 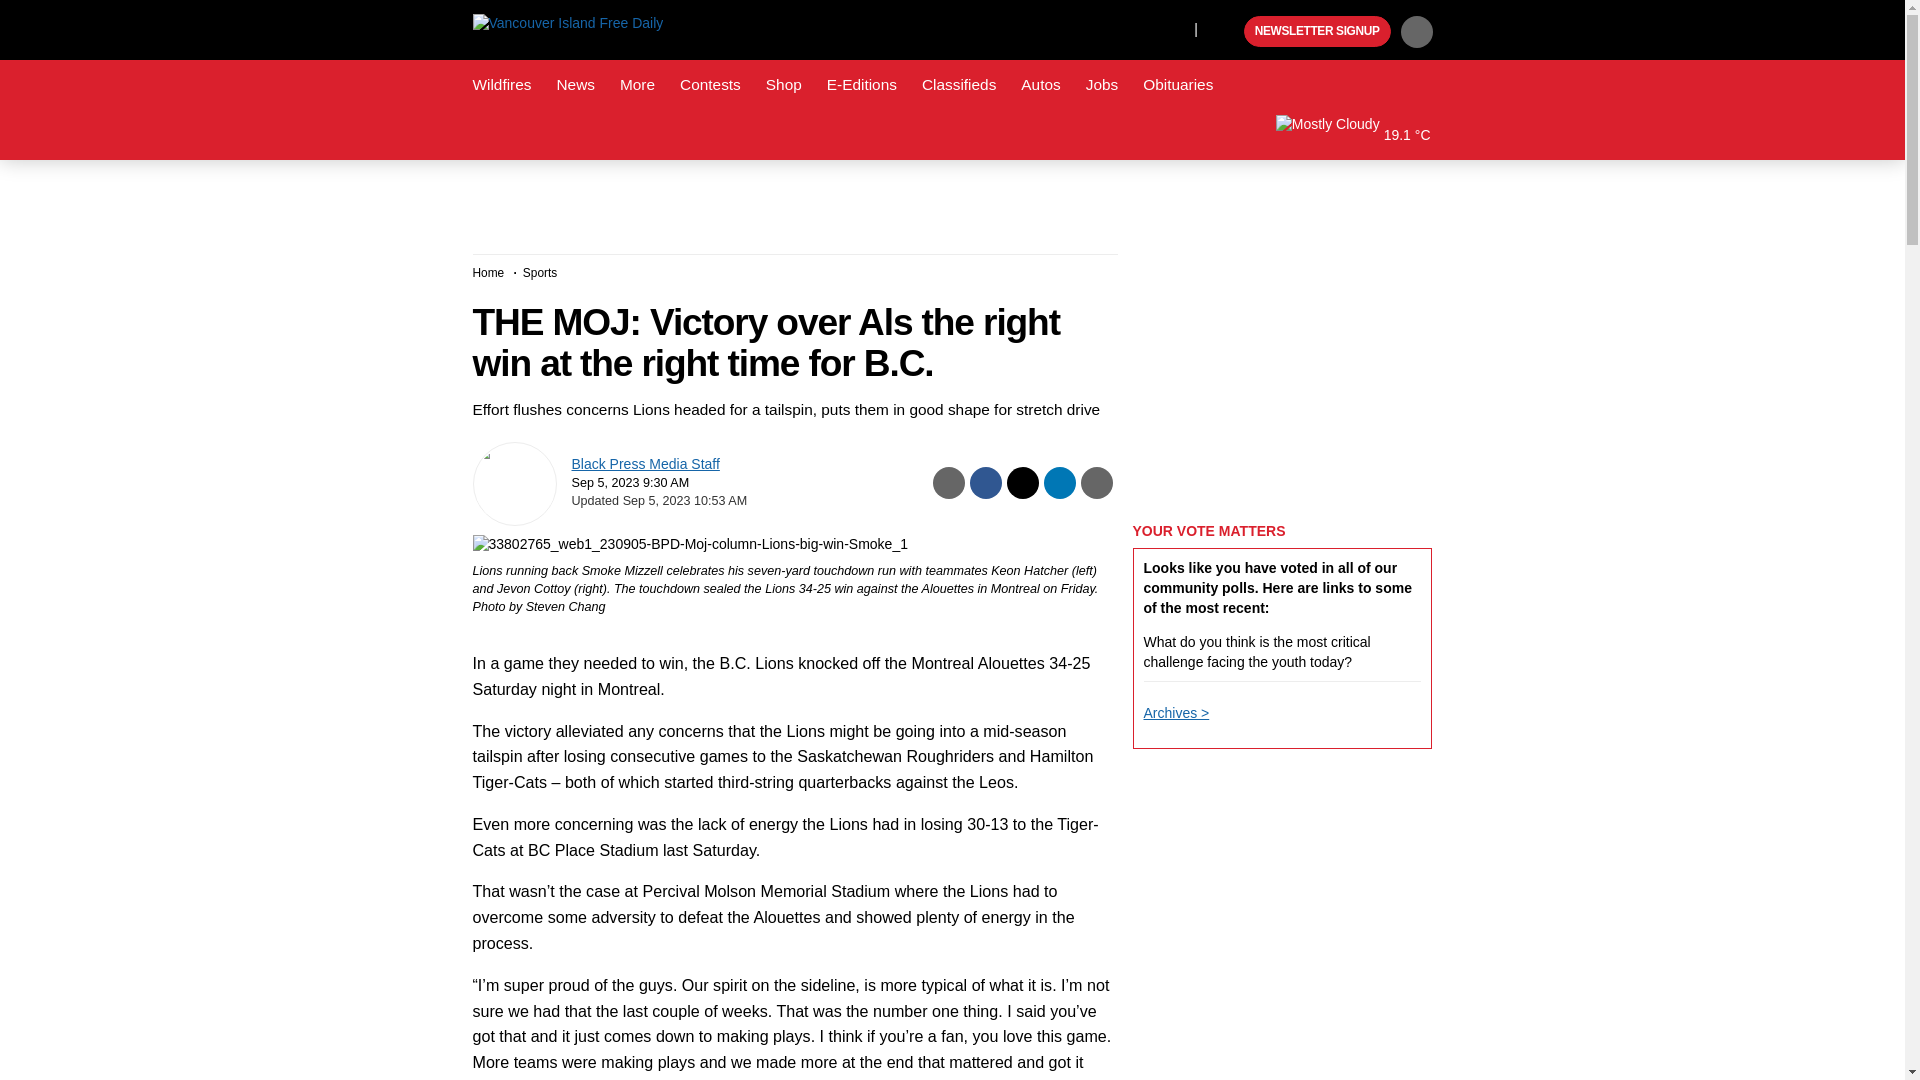 I want to click on Wildfires, so click(x=502, y=85).